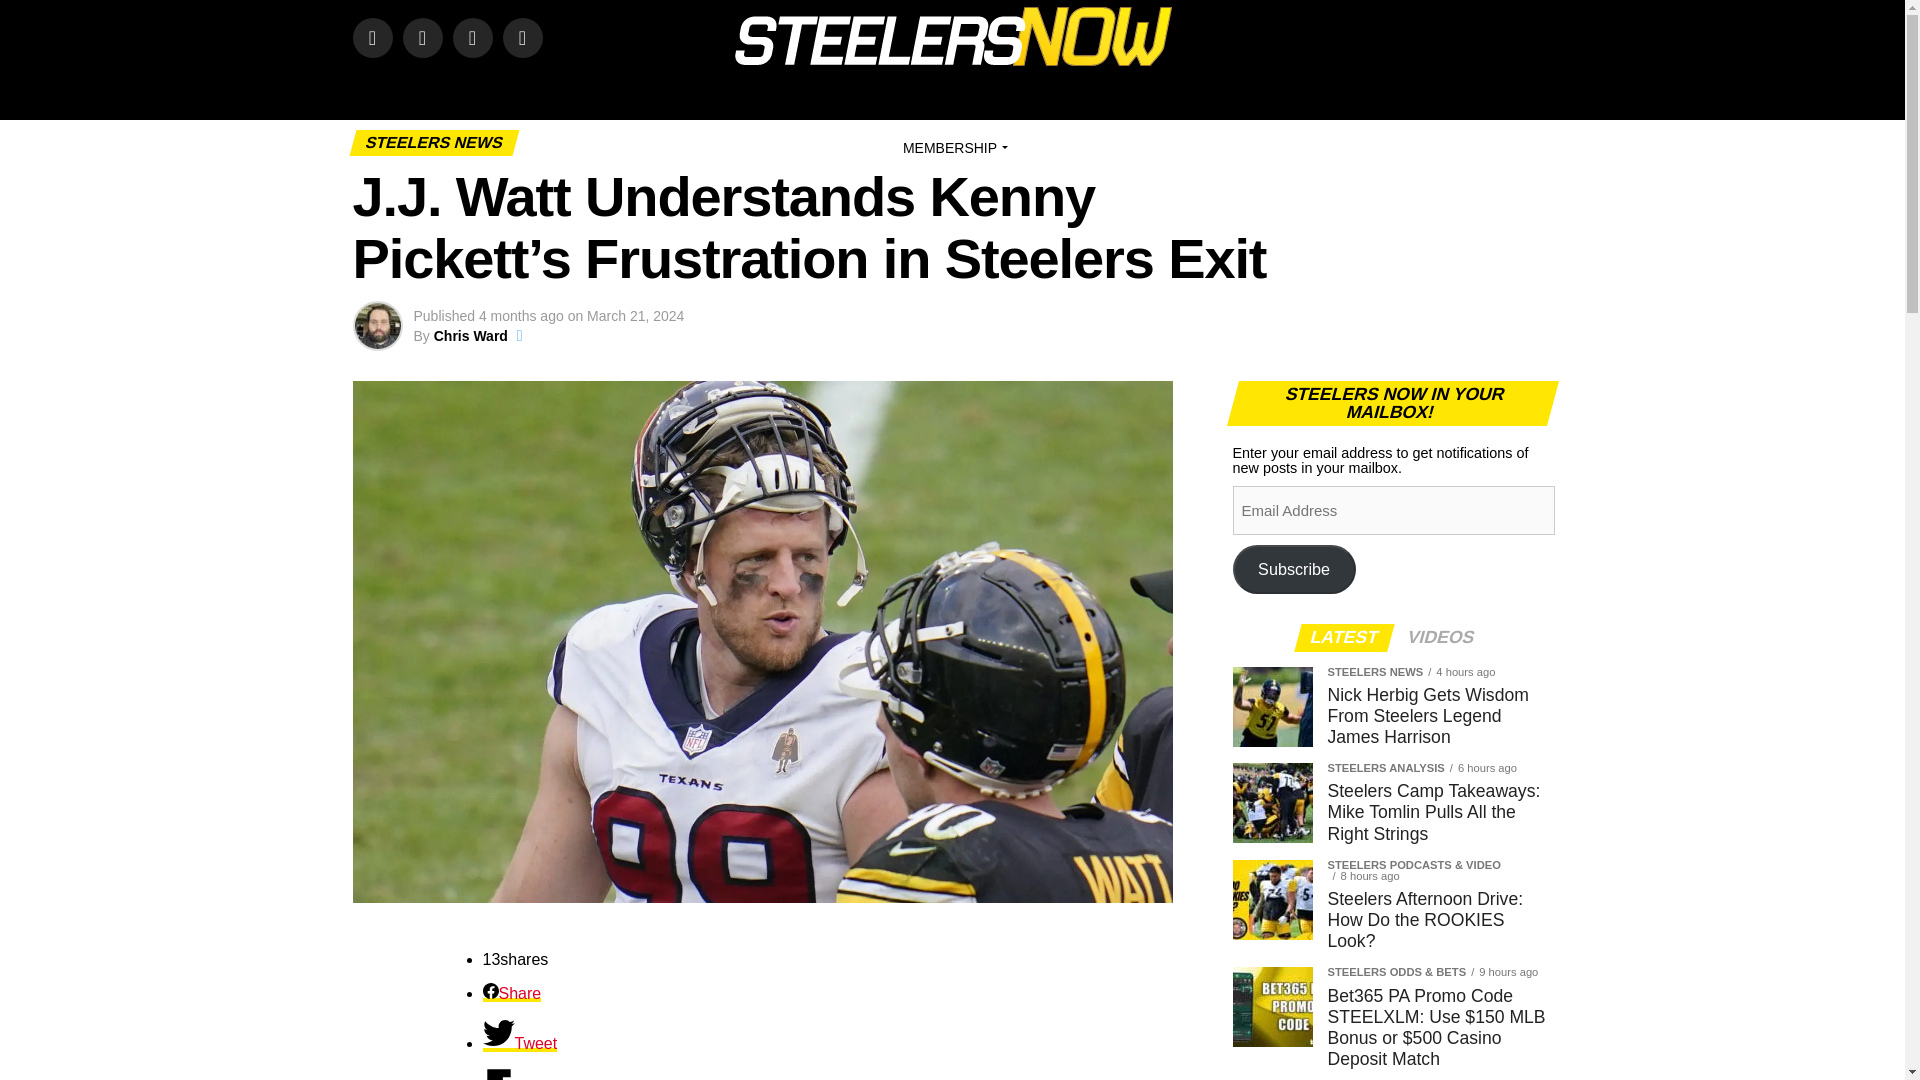 The image size is (1920, 1080). I want to click on HOME, so click(480, 94).